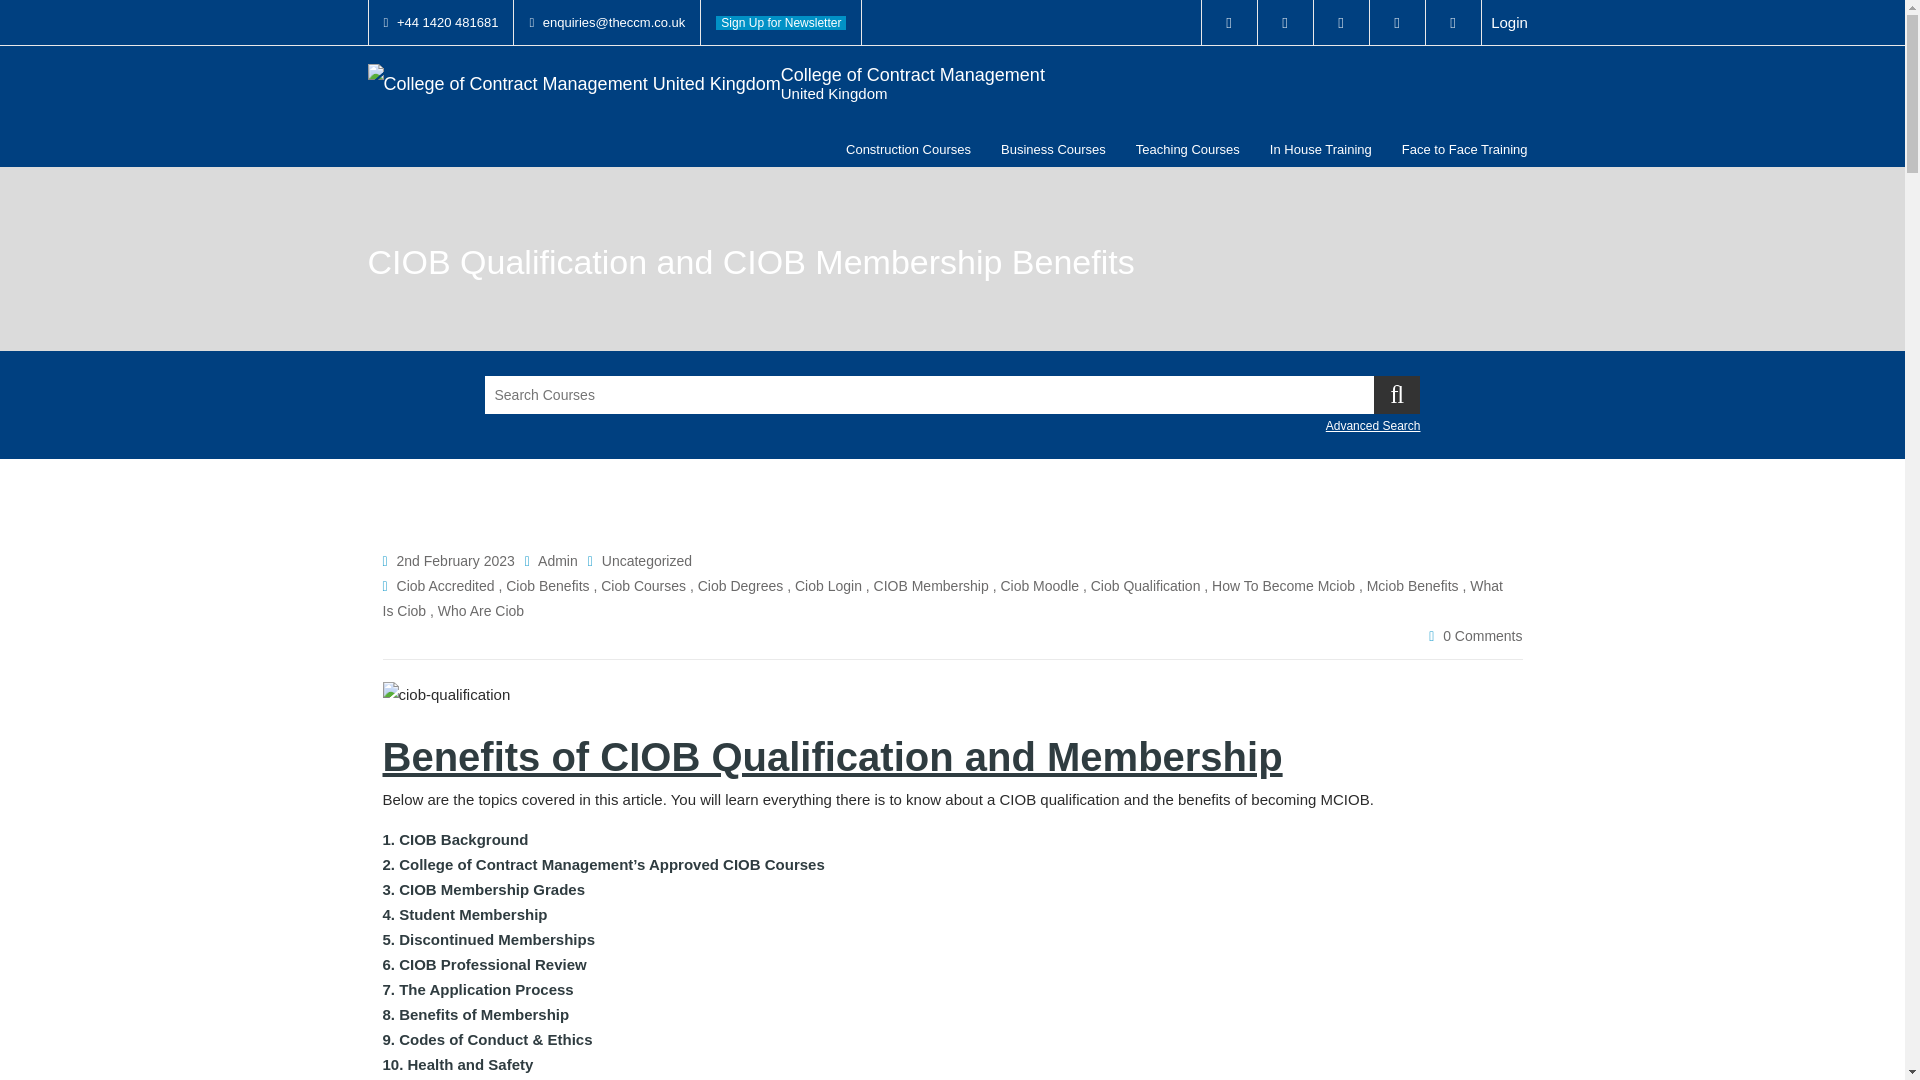  I want to click on linkedin, so click(908, 149).